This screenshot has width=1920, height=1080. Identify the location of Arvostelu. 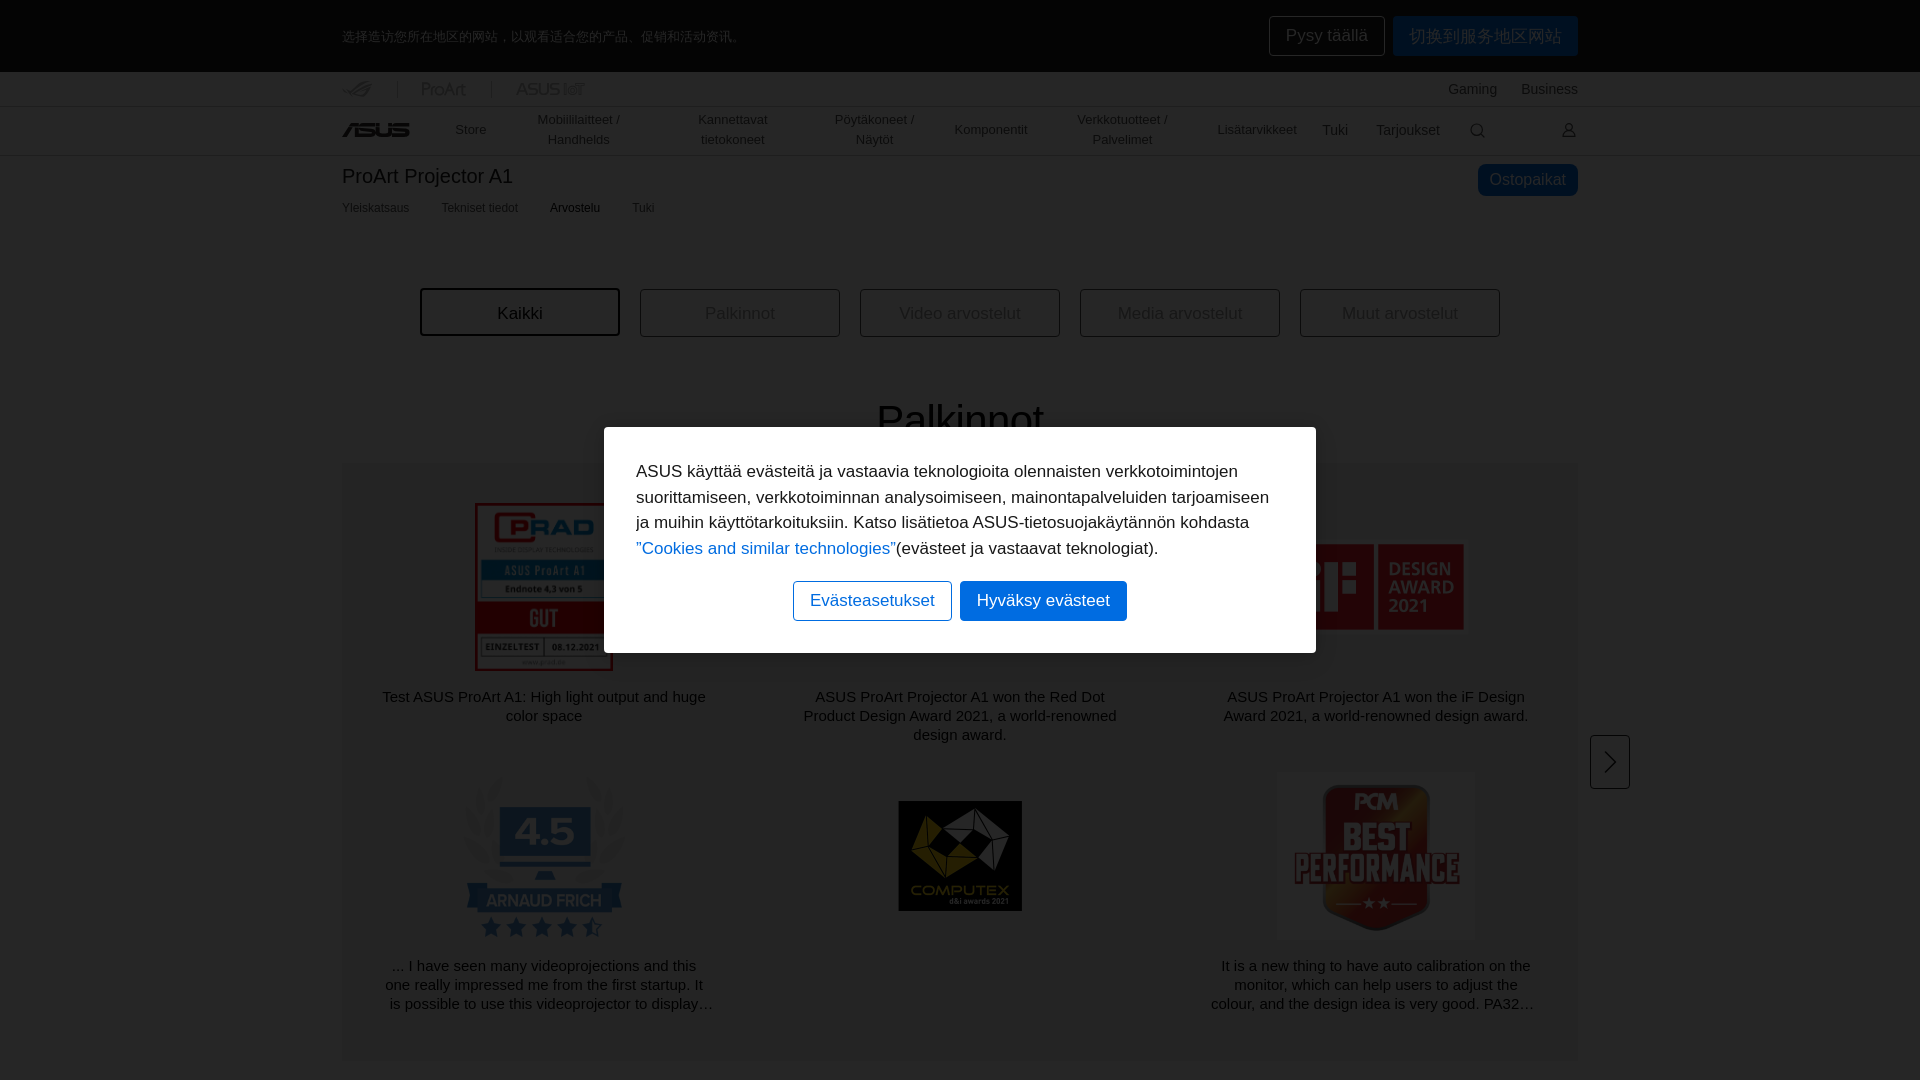
(574, 208).